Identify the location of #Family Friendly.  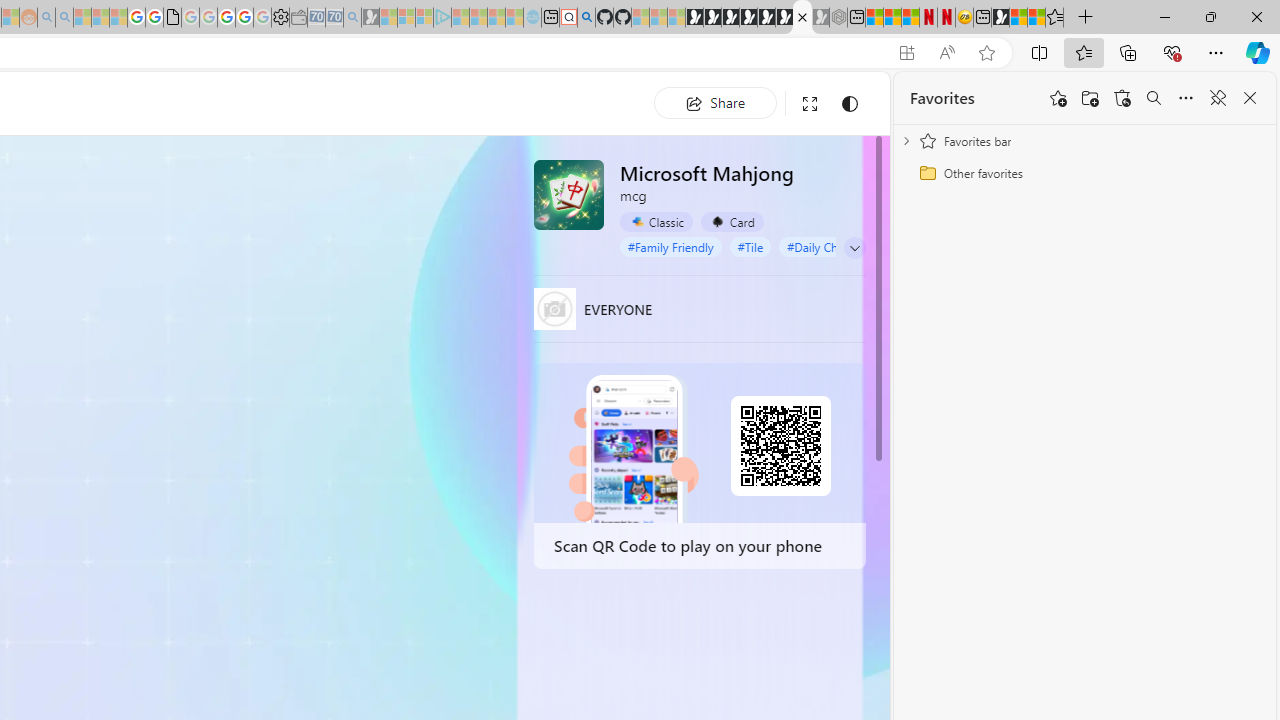
(670, 246).